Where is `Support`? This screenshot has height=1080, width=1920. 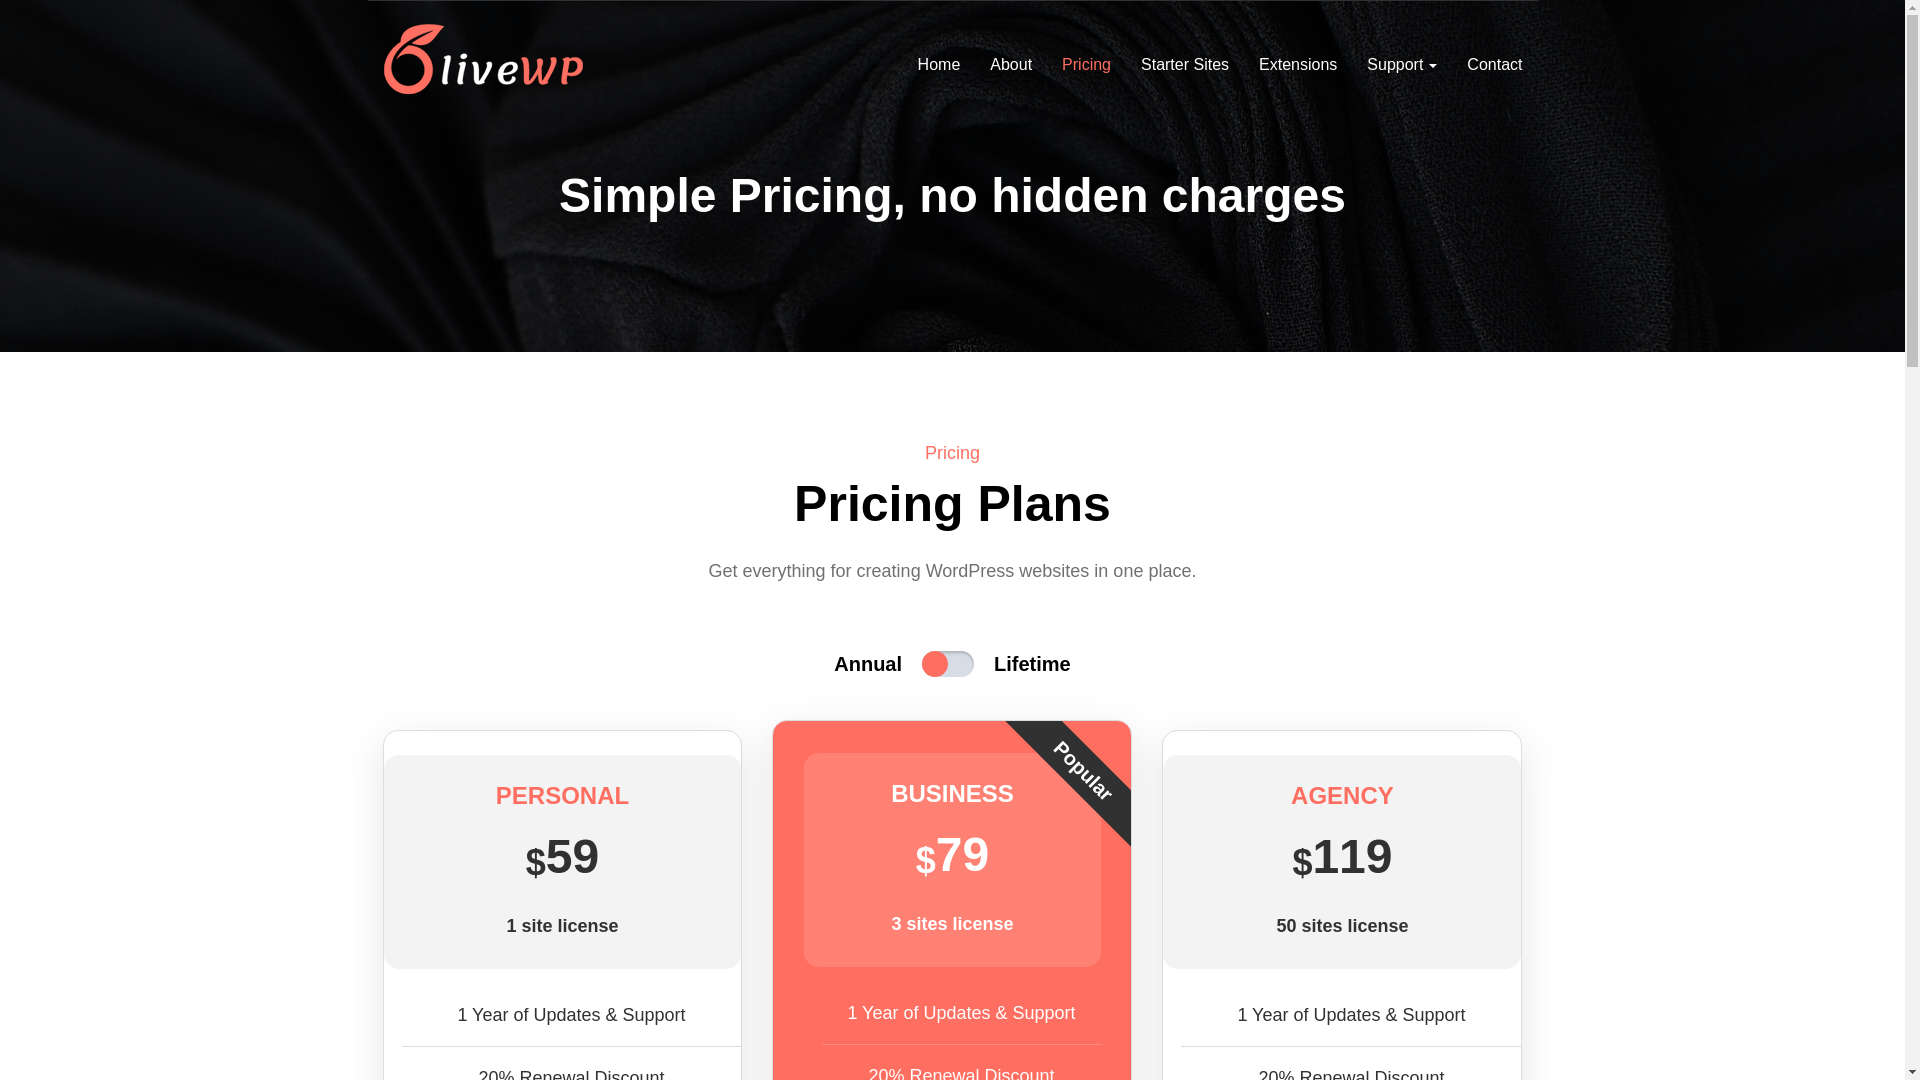 Support is located at coordinates (1401, 60).